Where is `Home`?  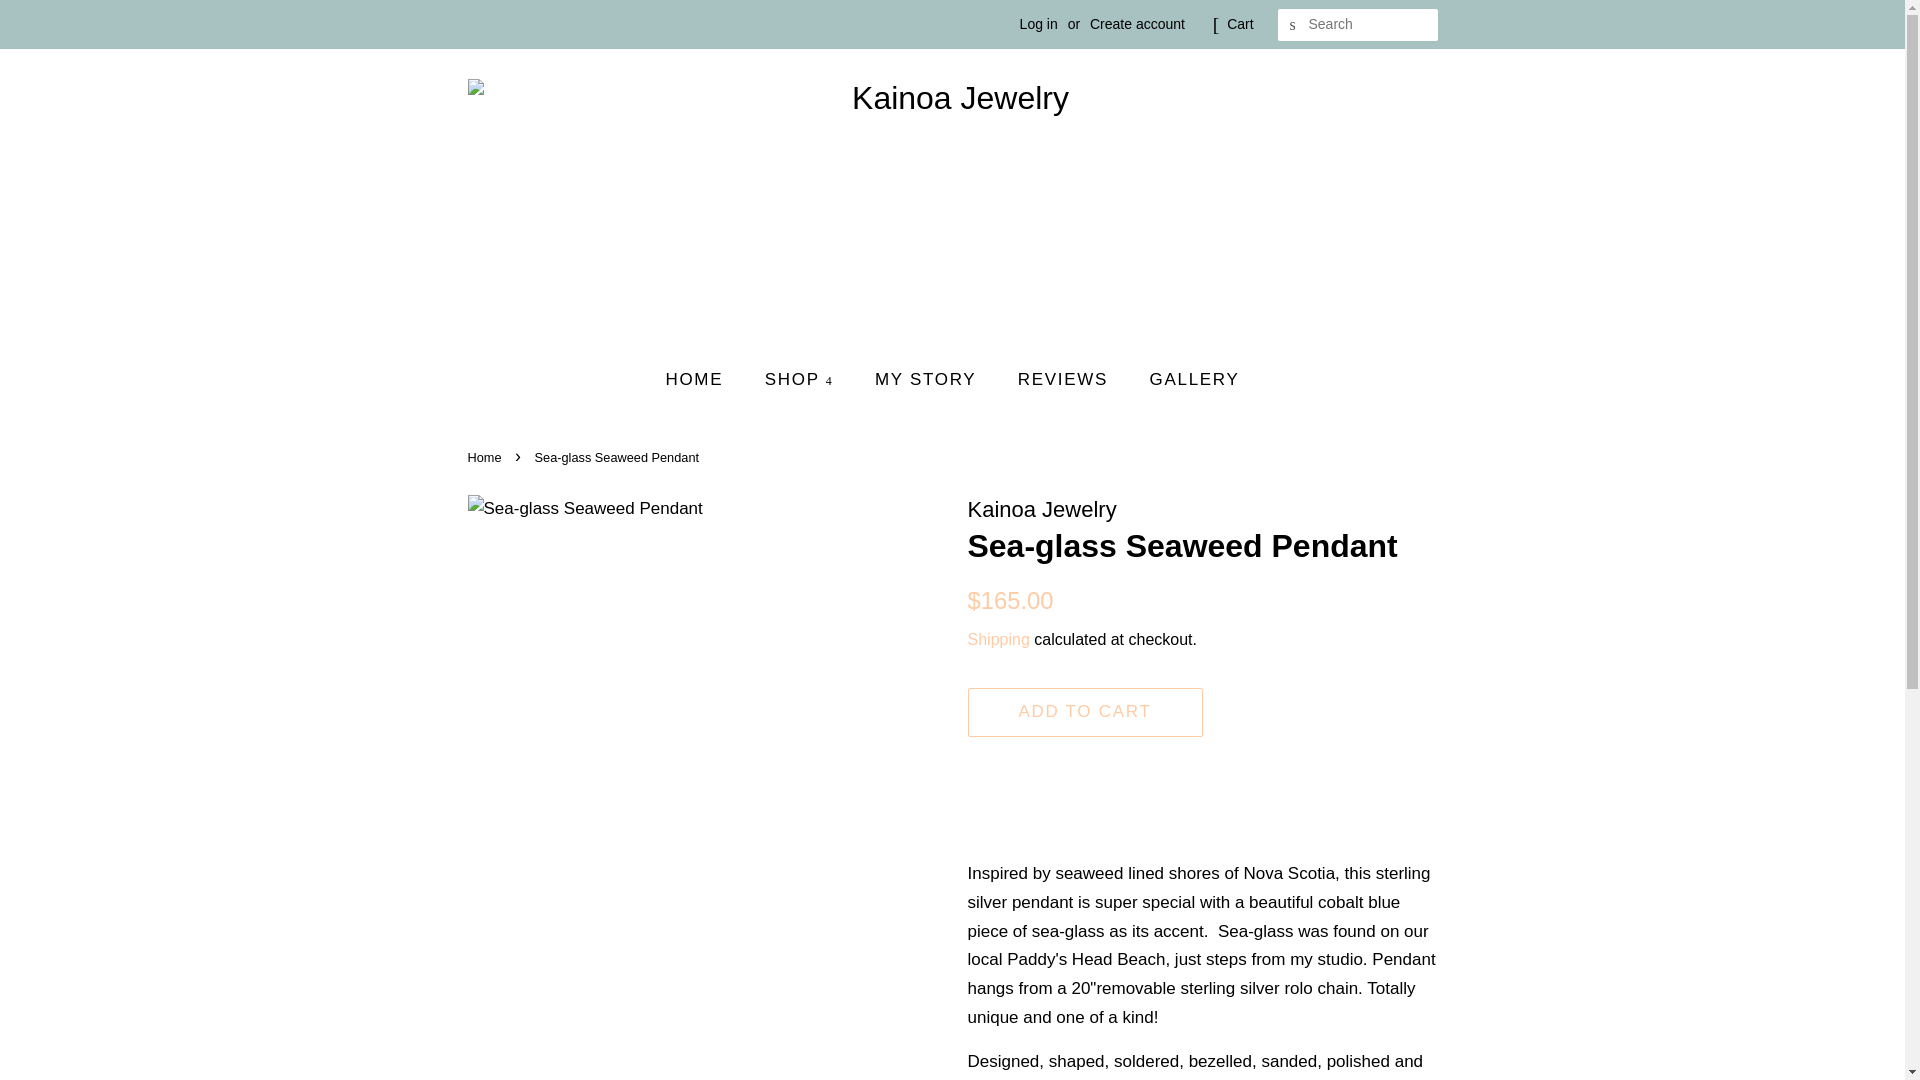 Home is located at coordinates (487, 458).